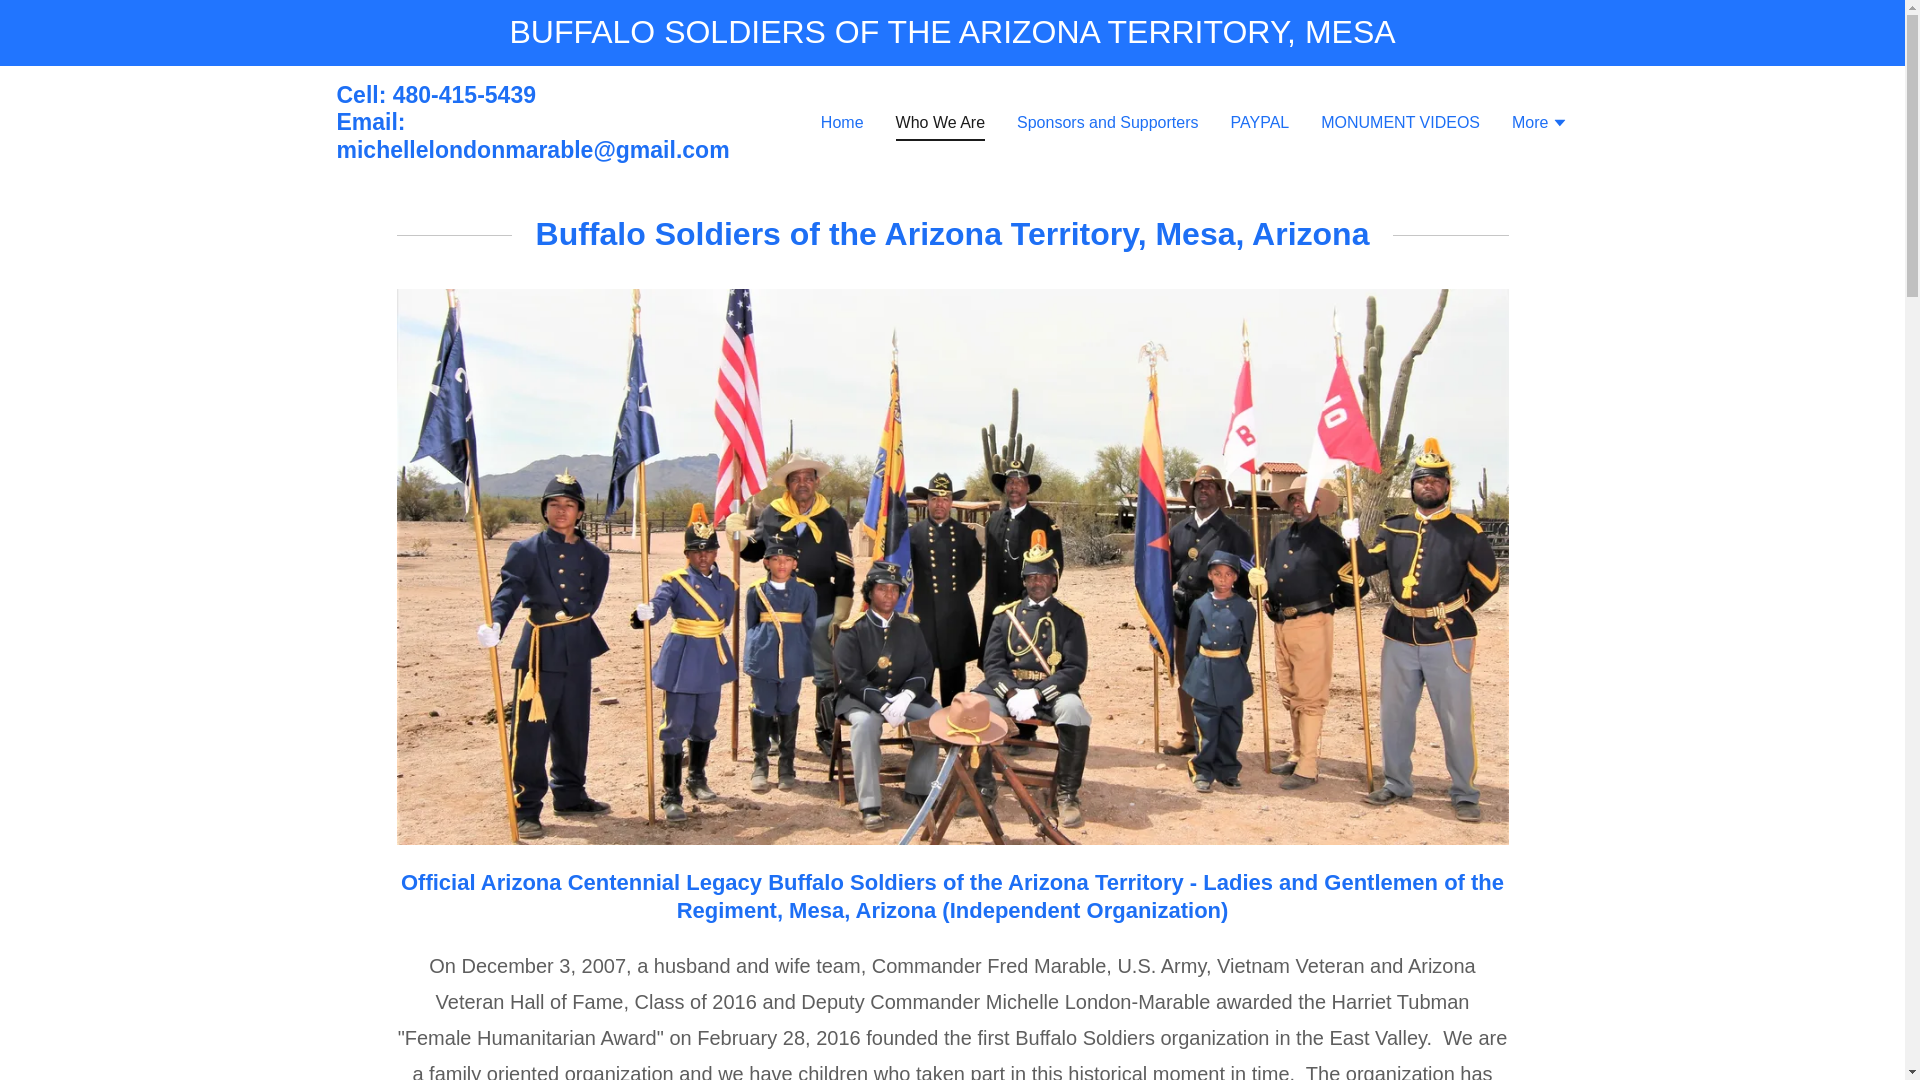  I want to click on MONUMENT VIDEOS, so click(1400, 122).